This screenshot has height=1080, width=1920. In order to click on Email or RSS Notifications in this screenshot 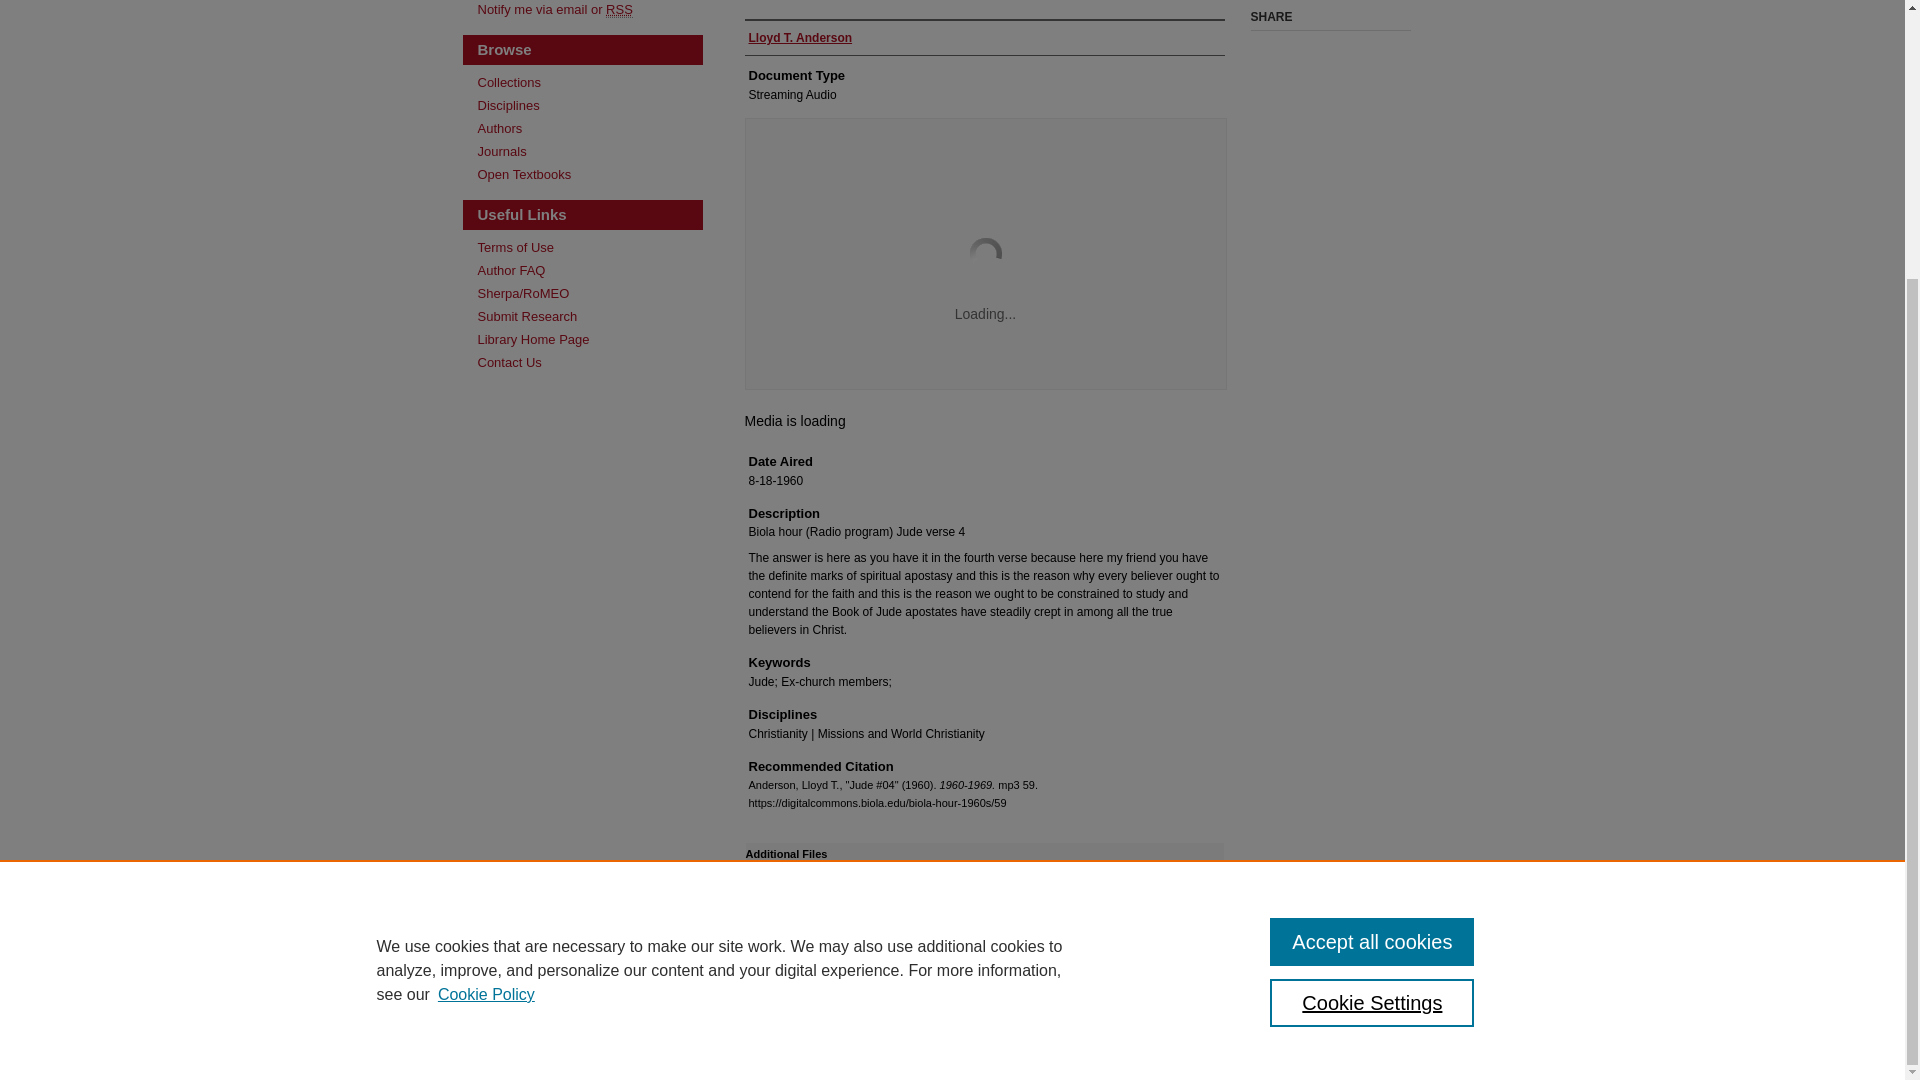, I will do `click(590, 10)`.